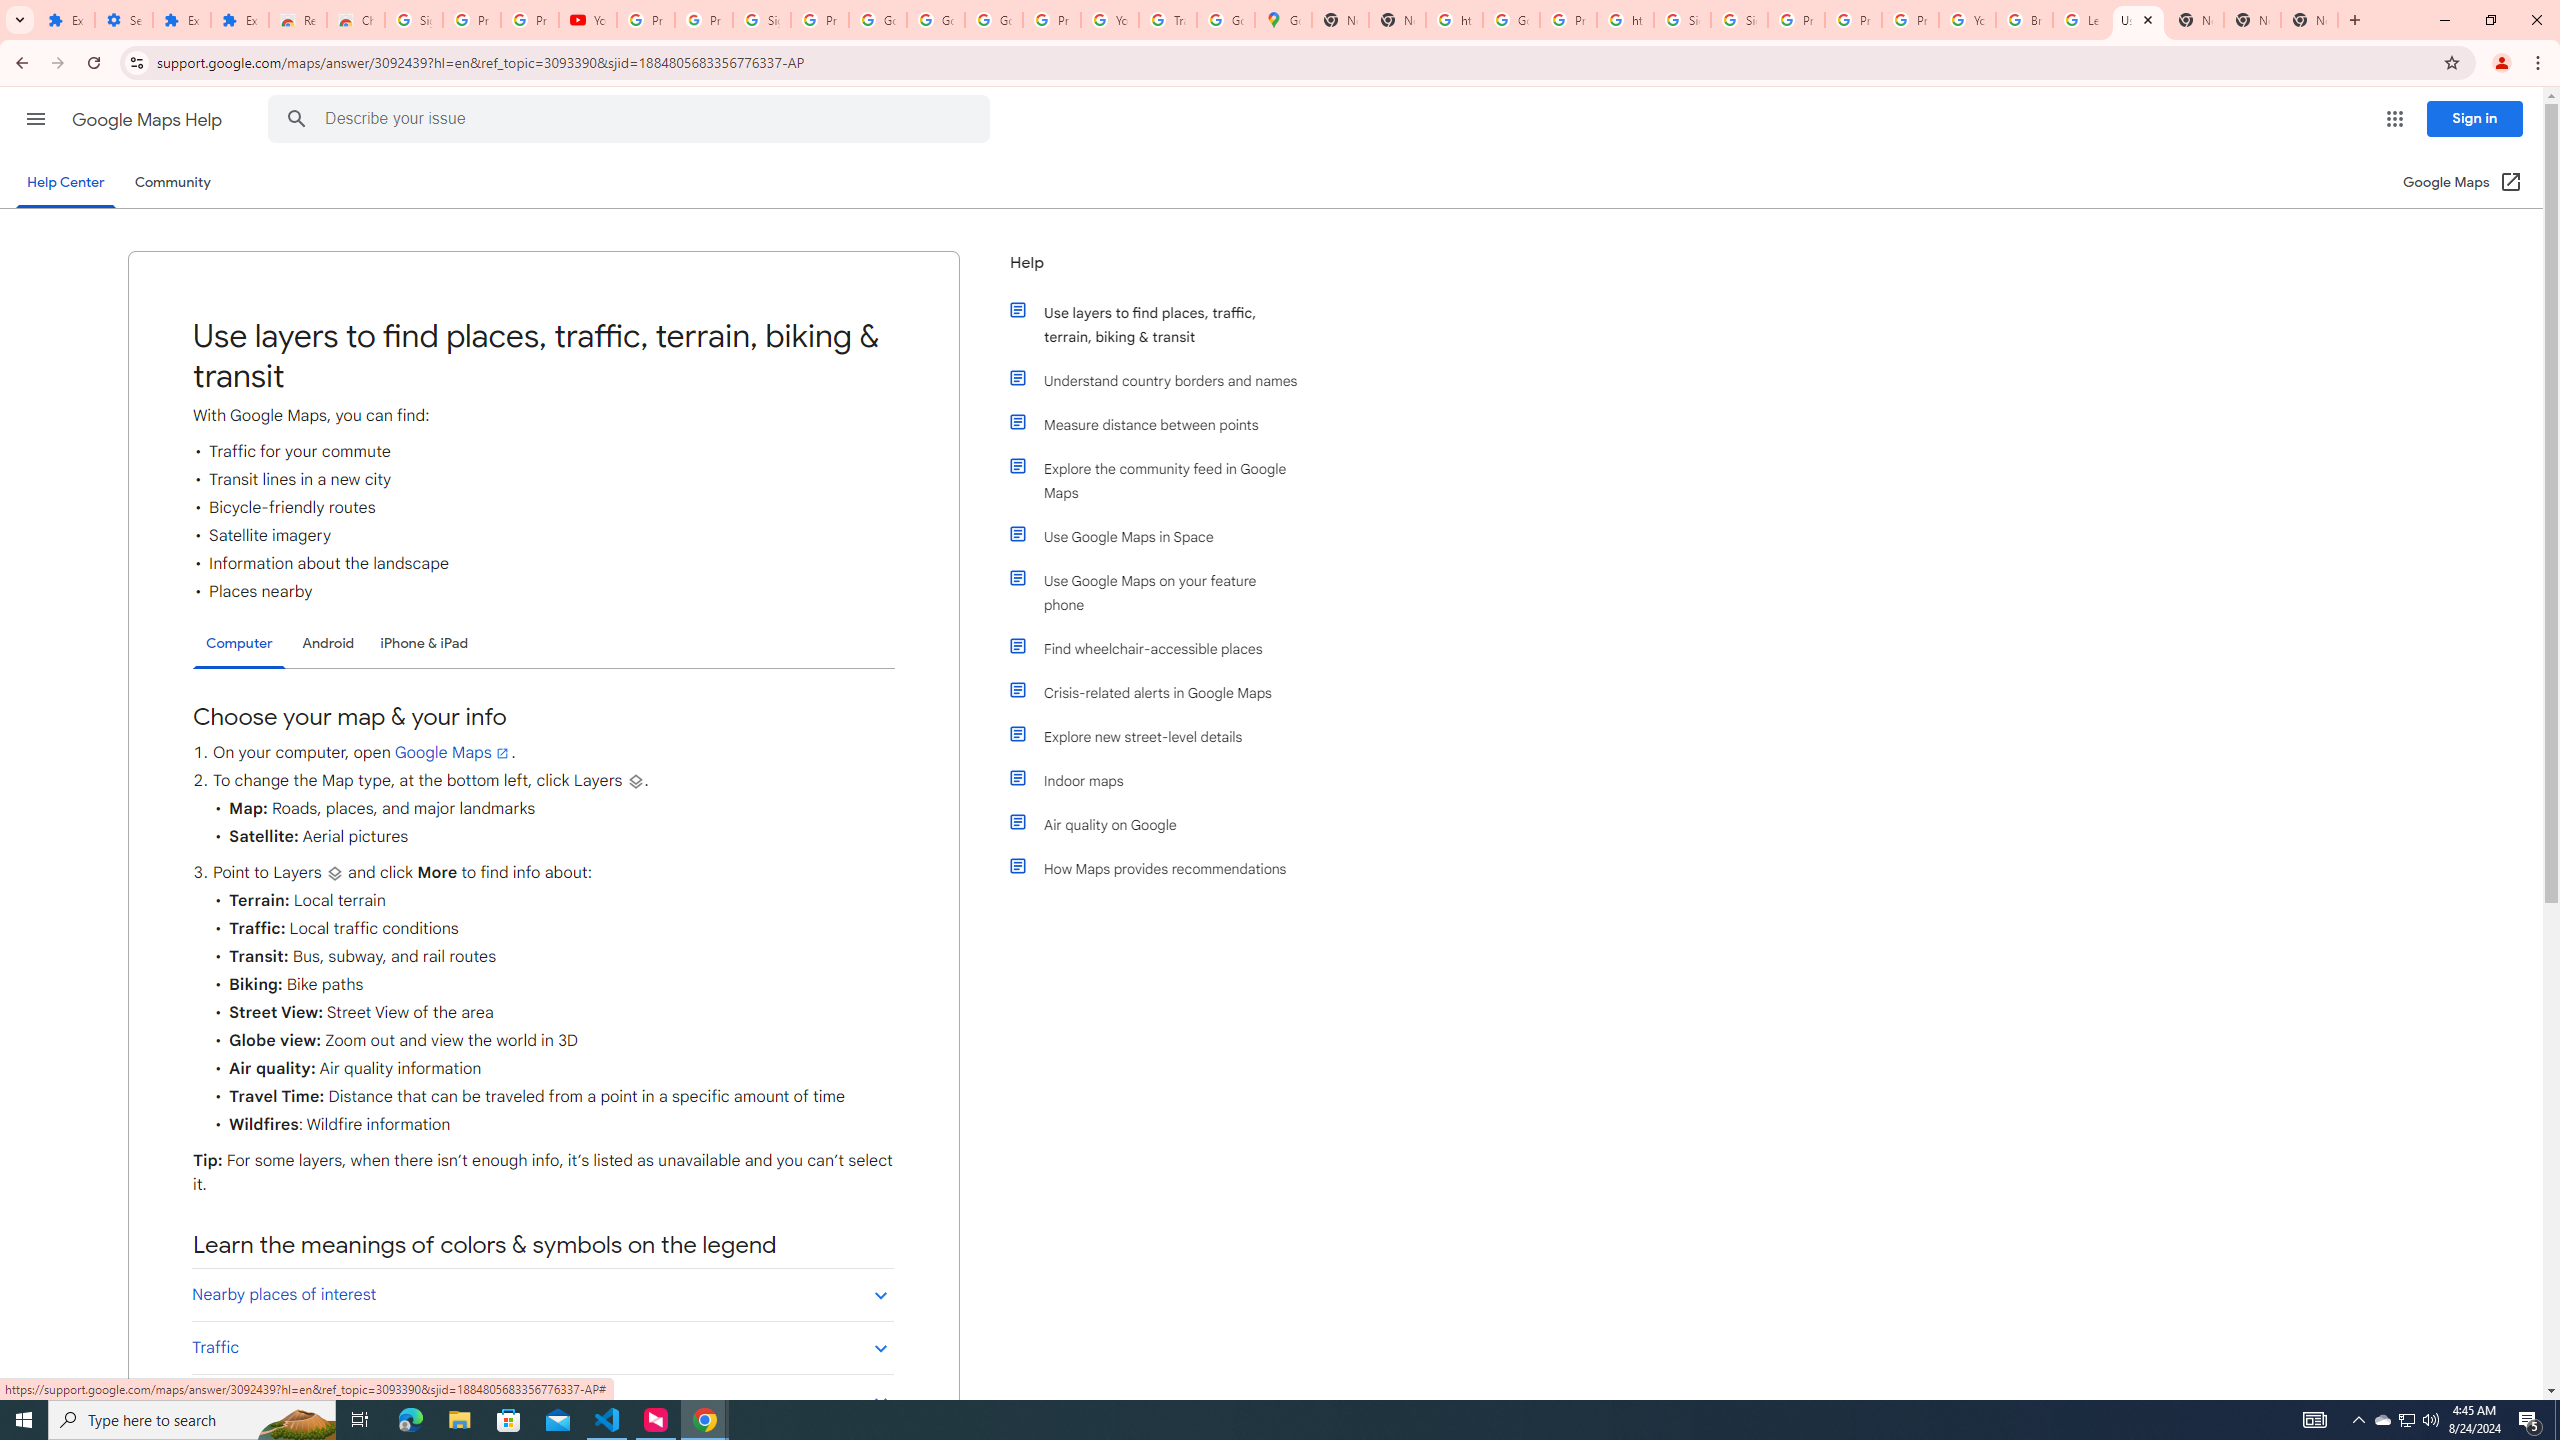  I want to click on New Tab, so click(2310, 20).